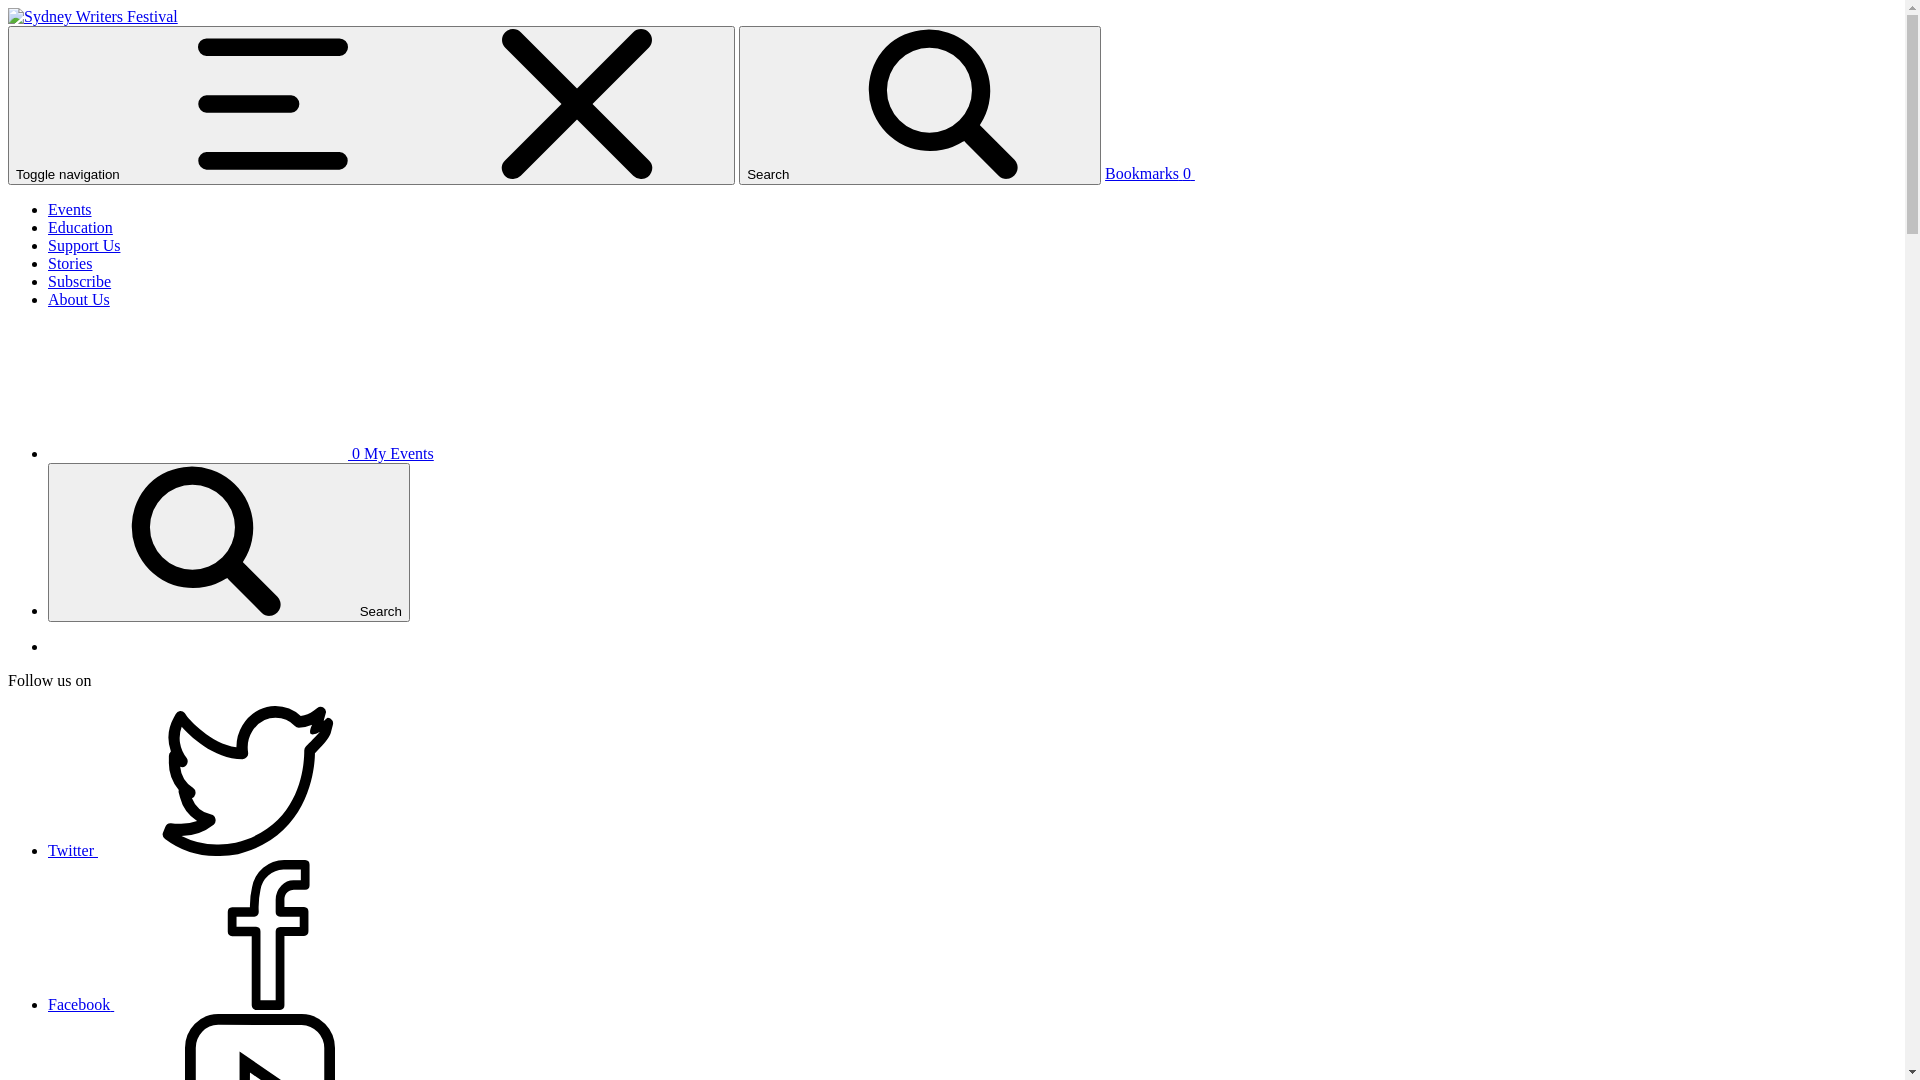 The height and width of the screenshot is (1080, 1920). What do you see at coordinates (70, 264) in the screenshot?
I see `Stories` at bounding box center [70, 264].